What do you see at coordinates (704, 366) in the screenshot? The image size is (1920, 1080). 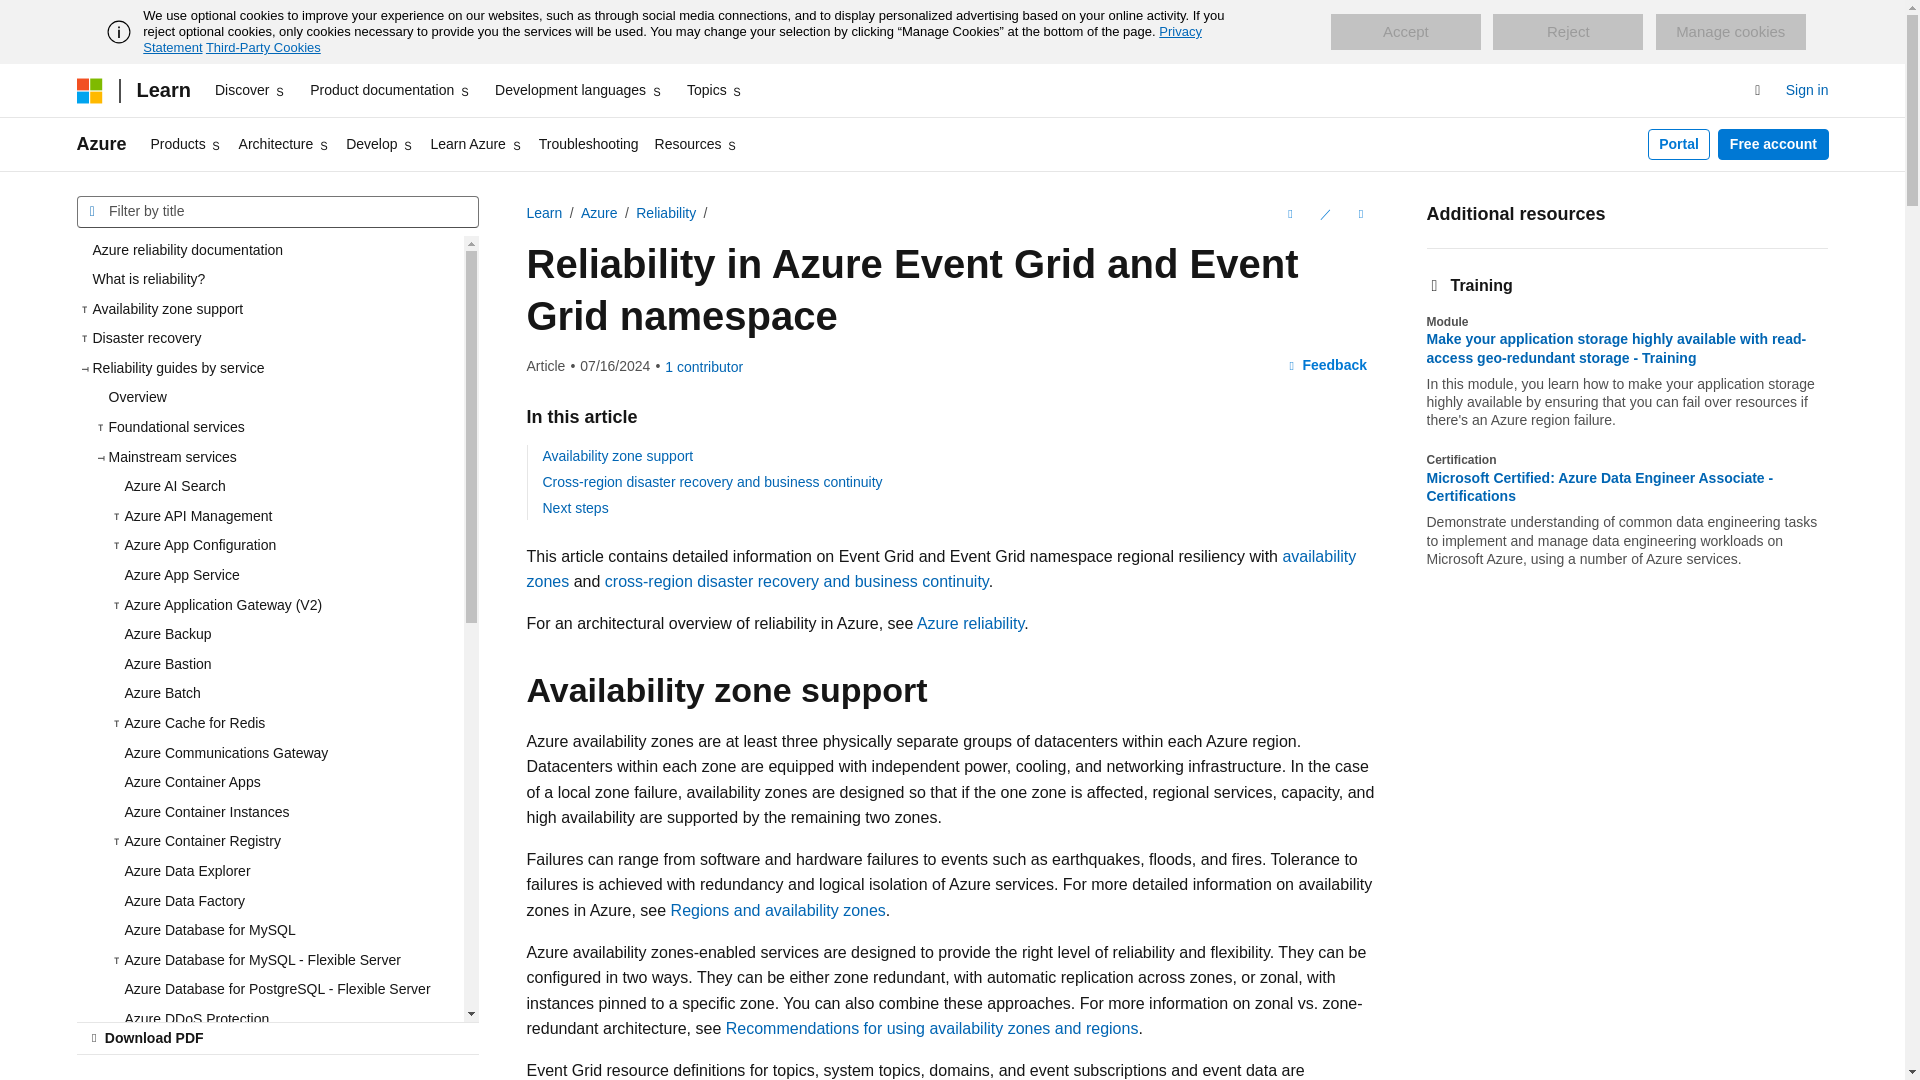 I see `View all contributors` at bounding box center [704, 366].